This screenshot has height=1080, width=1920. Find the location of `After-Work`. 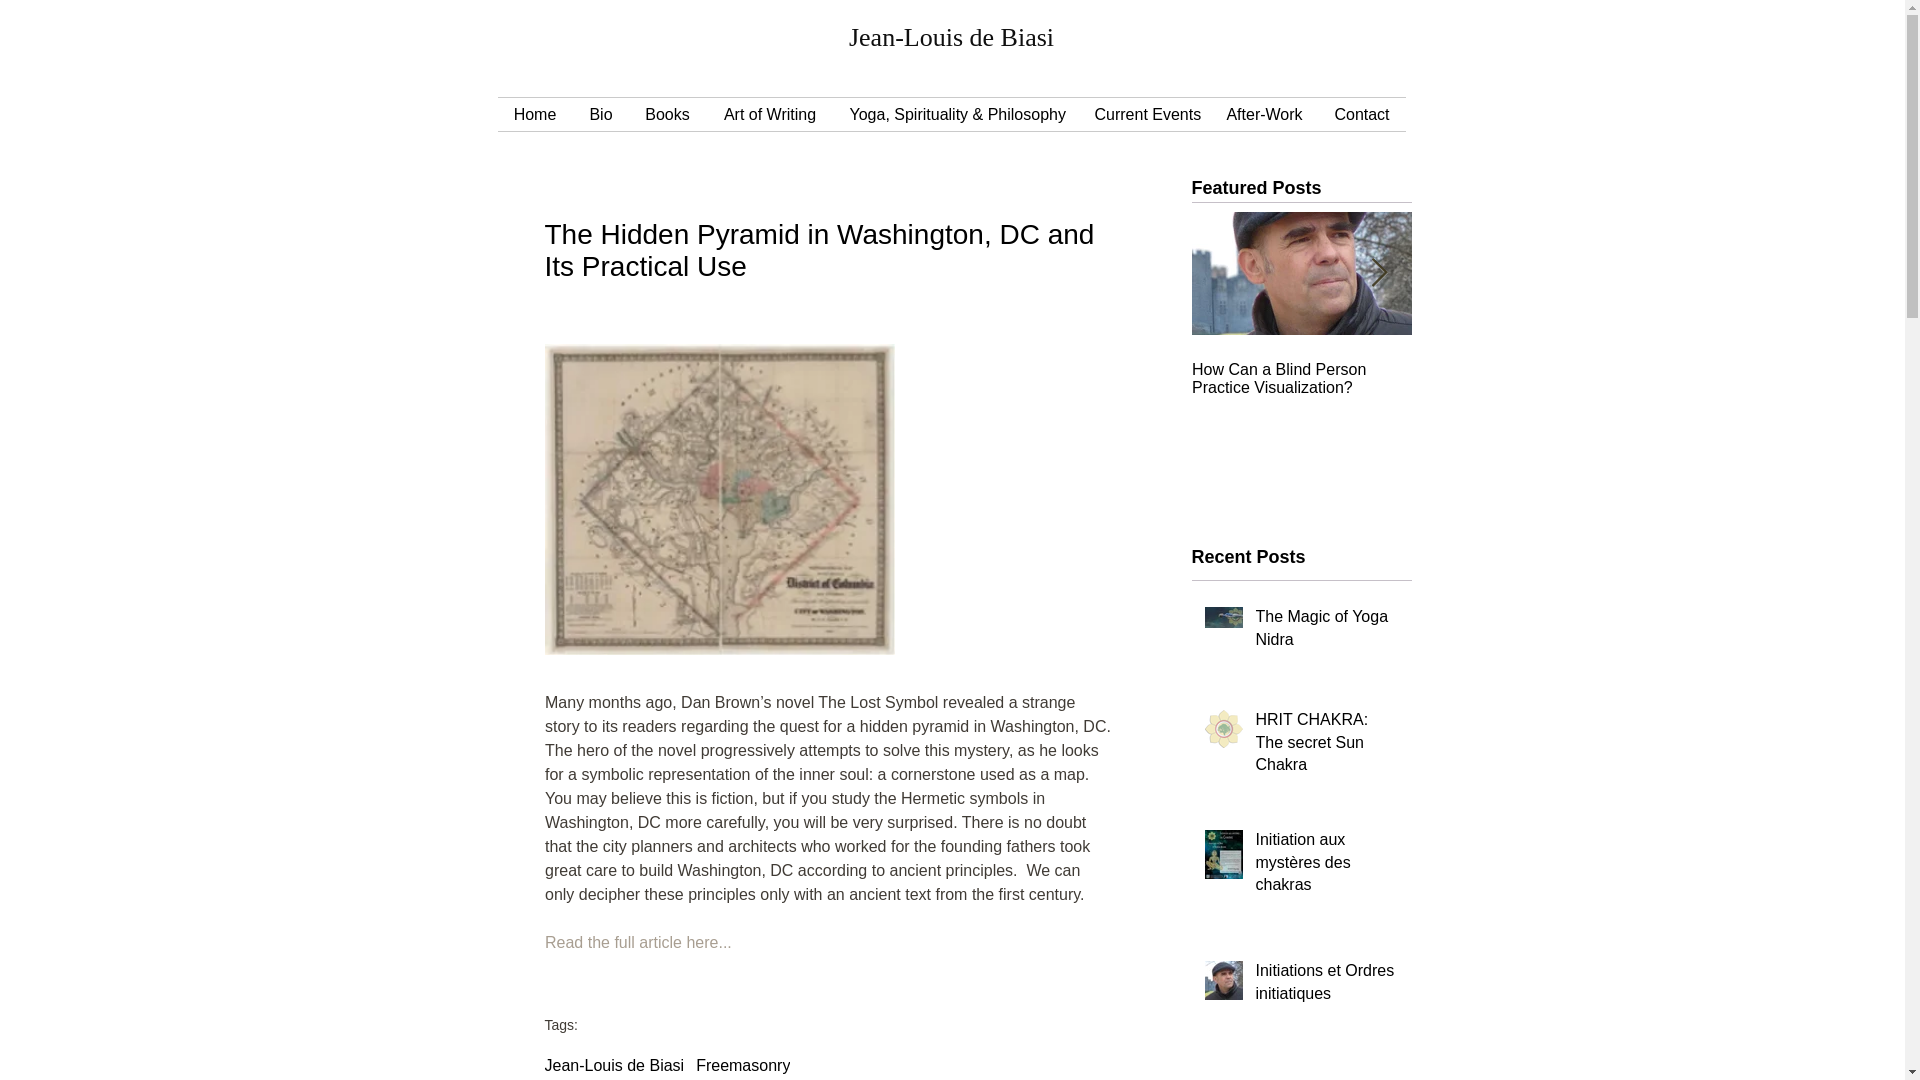

After-Work is located at coordinates (1263, 114).